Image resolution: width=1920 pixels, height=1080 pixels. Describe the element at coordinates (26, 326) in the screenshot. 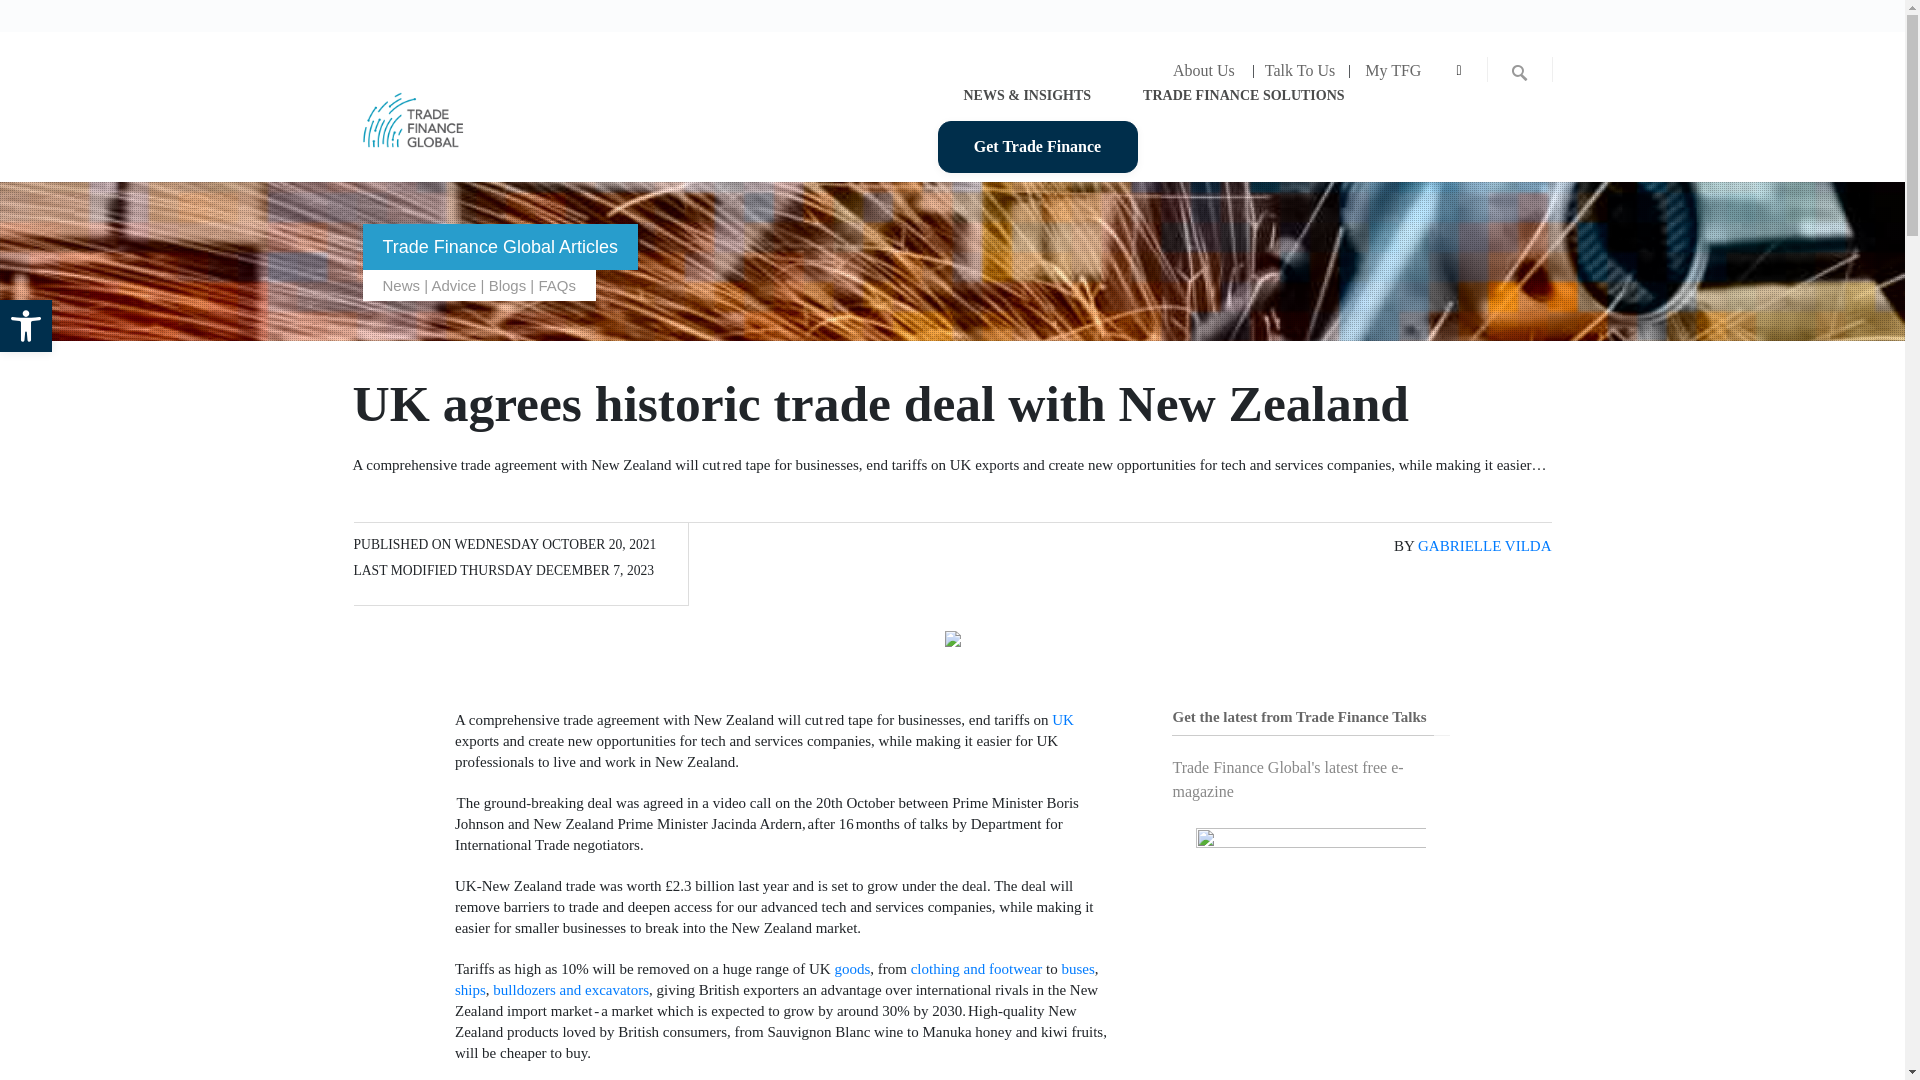

I see `Accessibility Tools` at that location.